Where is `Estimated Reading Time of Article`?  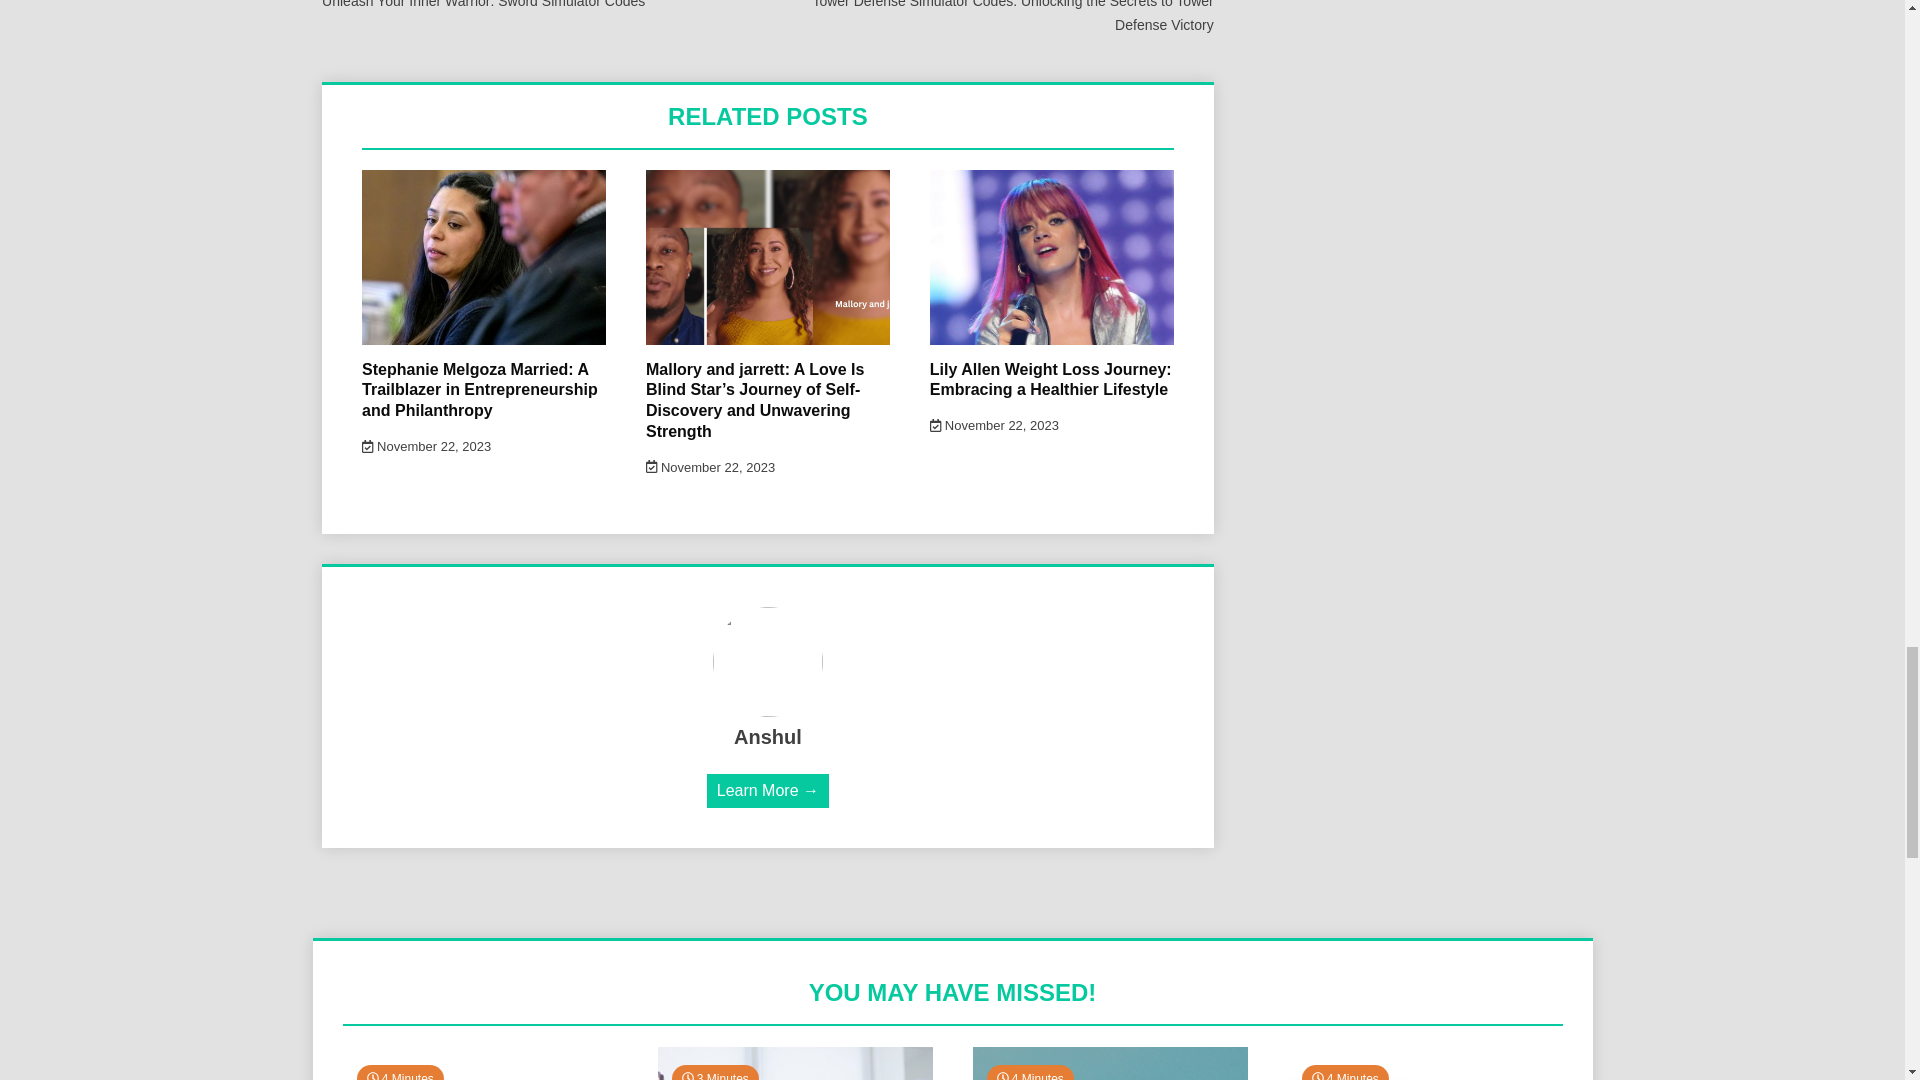
Estimated Reading Time of Article is located at coordinates (399, 1072).